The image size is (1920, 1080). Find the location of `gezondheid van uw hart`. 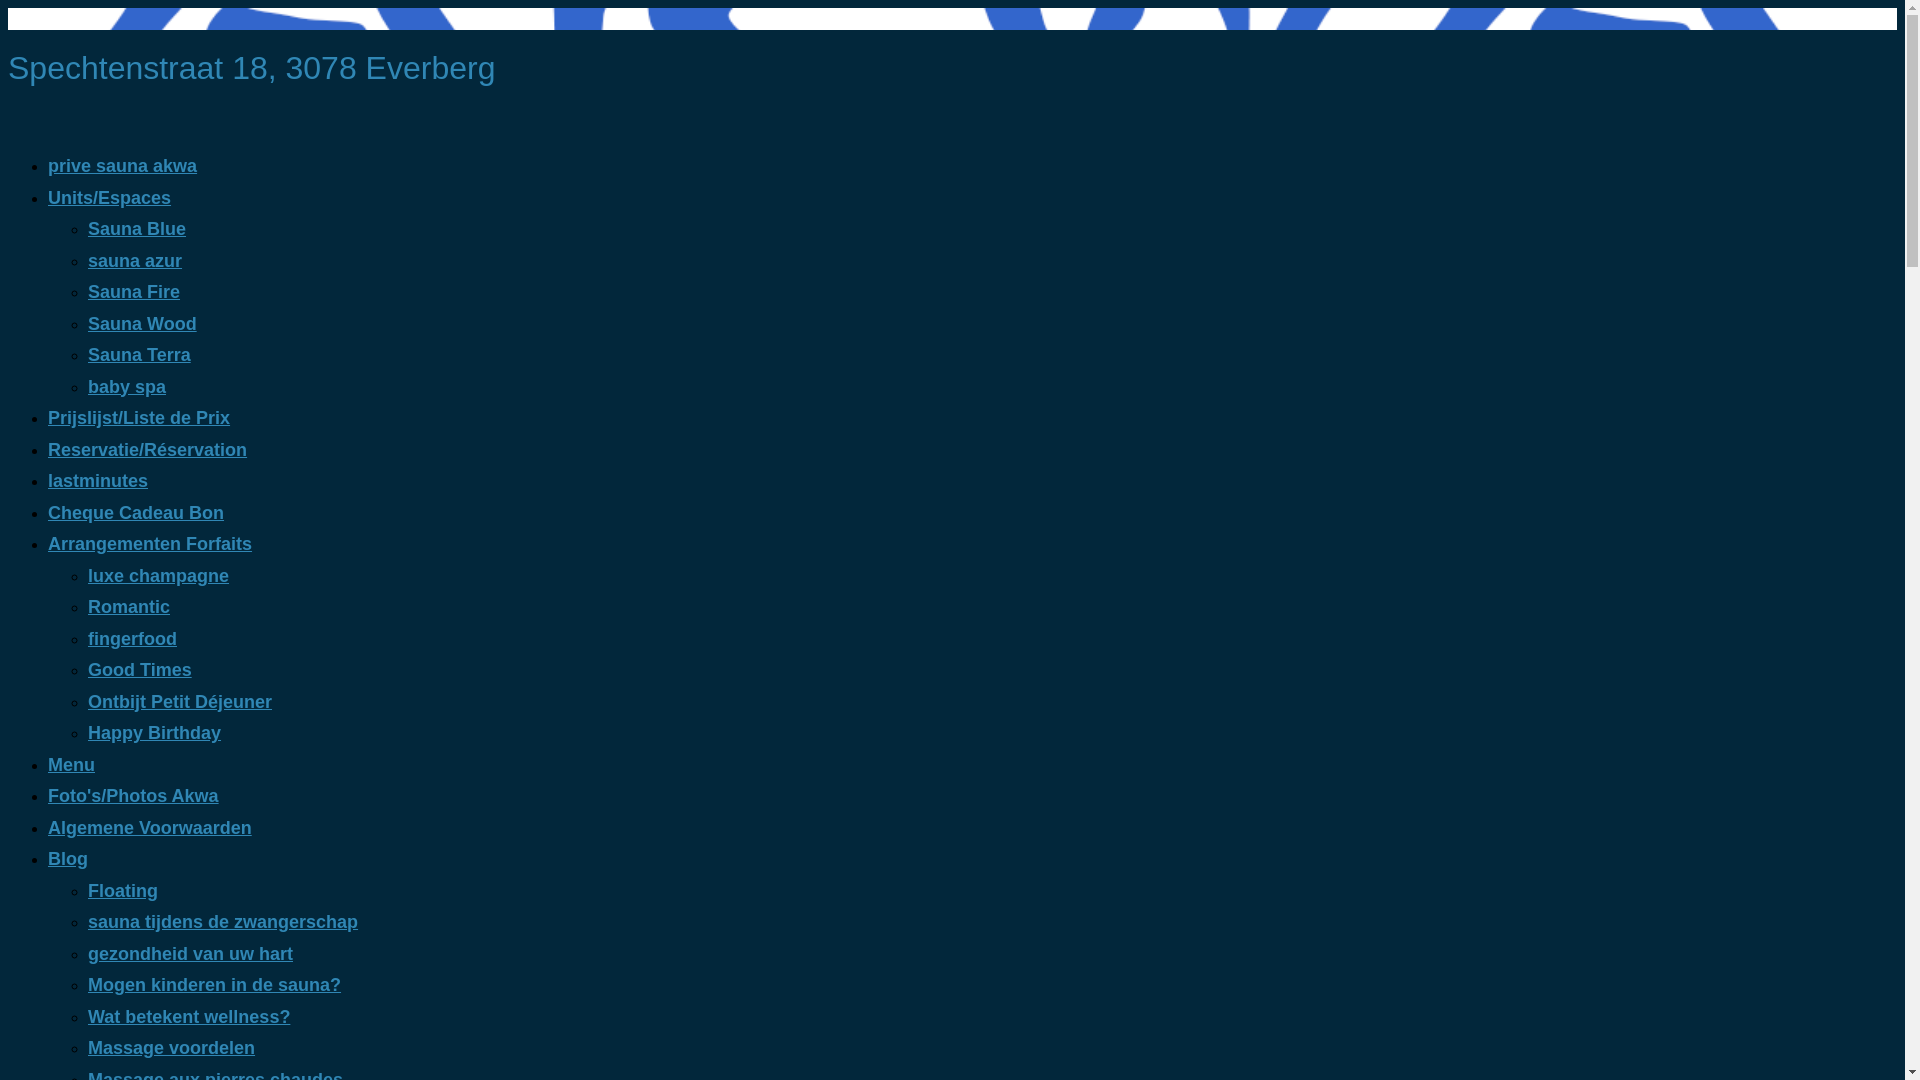

gezondheid van uw hart is located at coordinates (190, 954).